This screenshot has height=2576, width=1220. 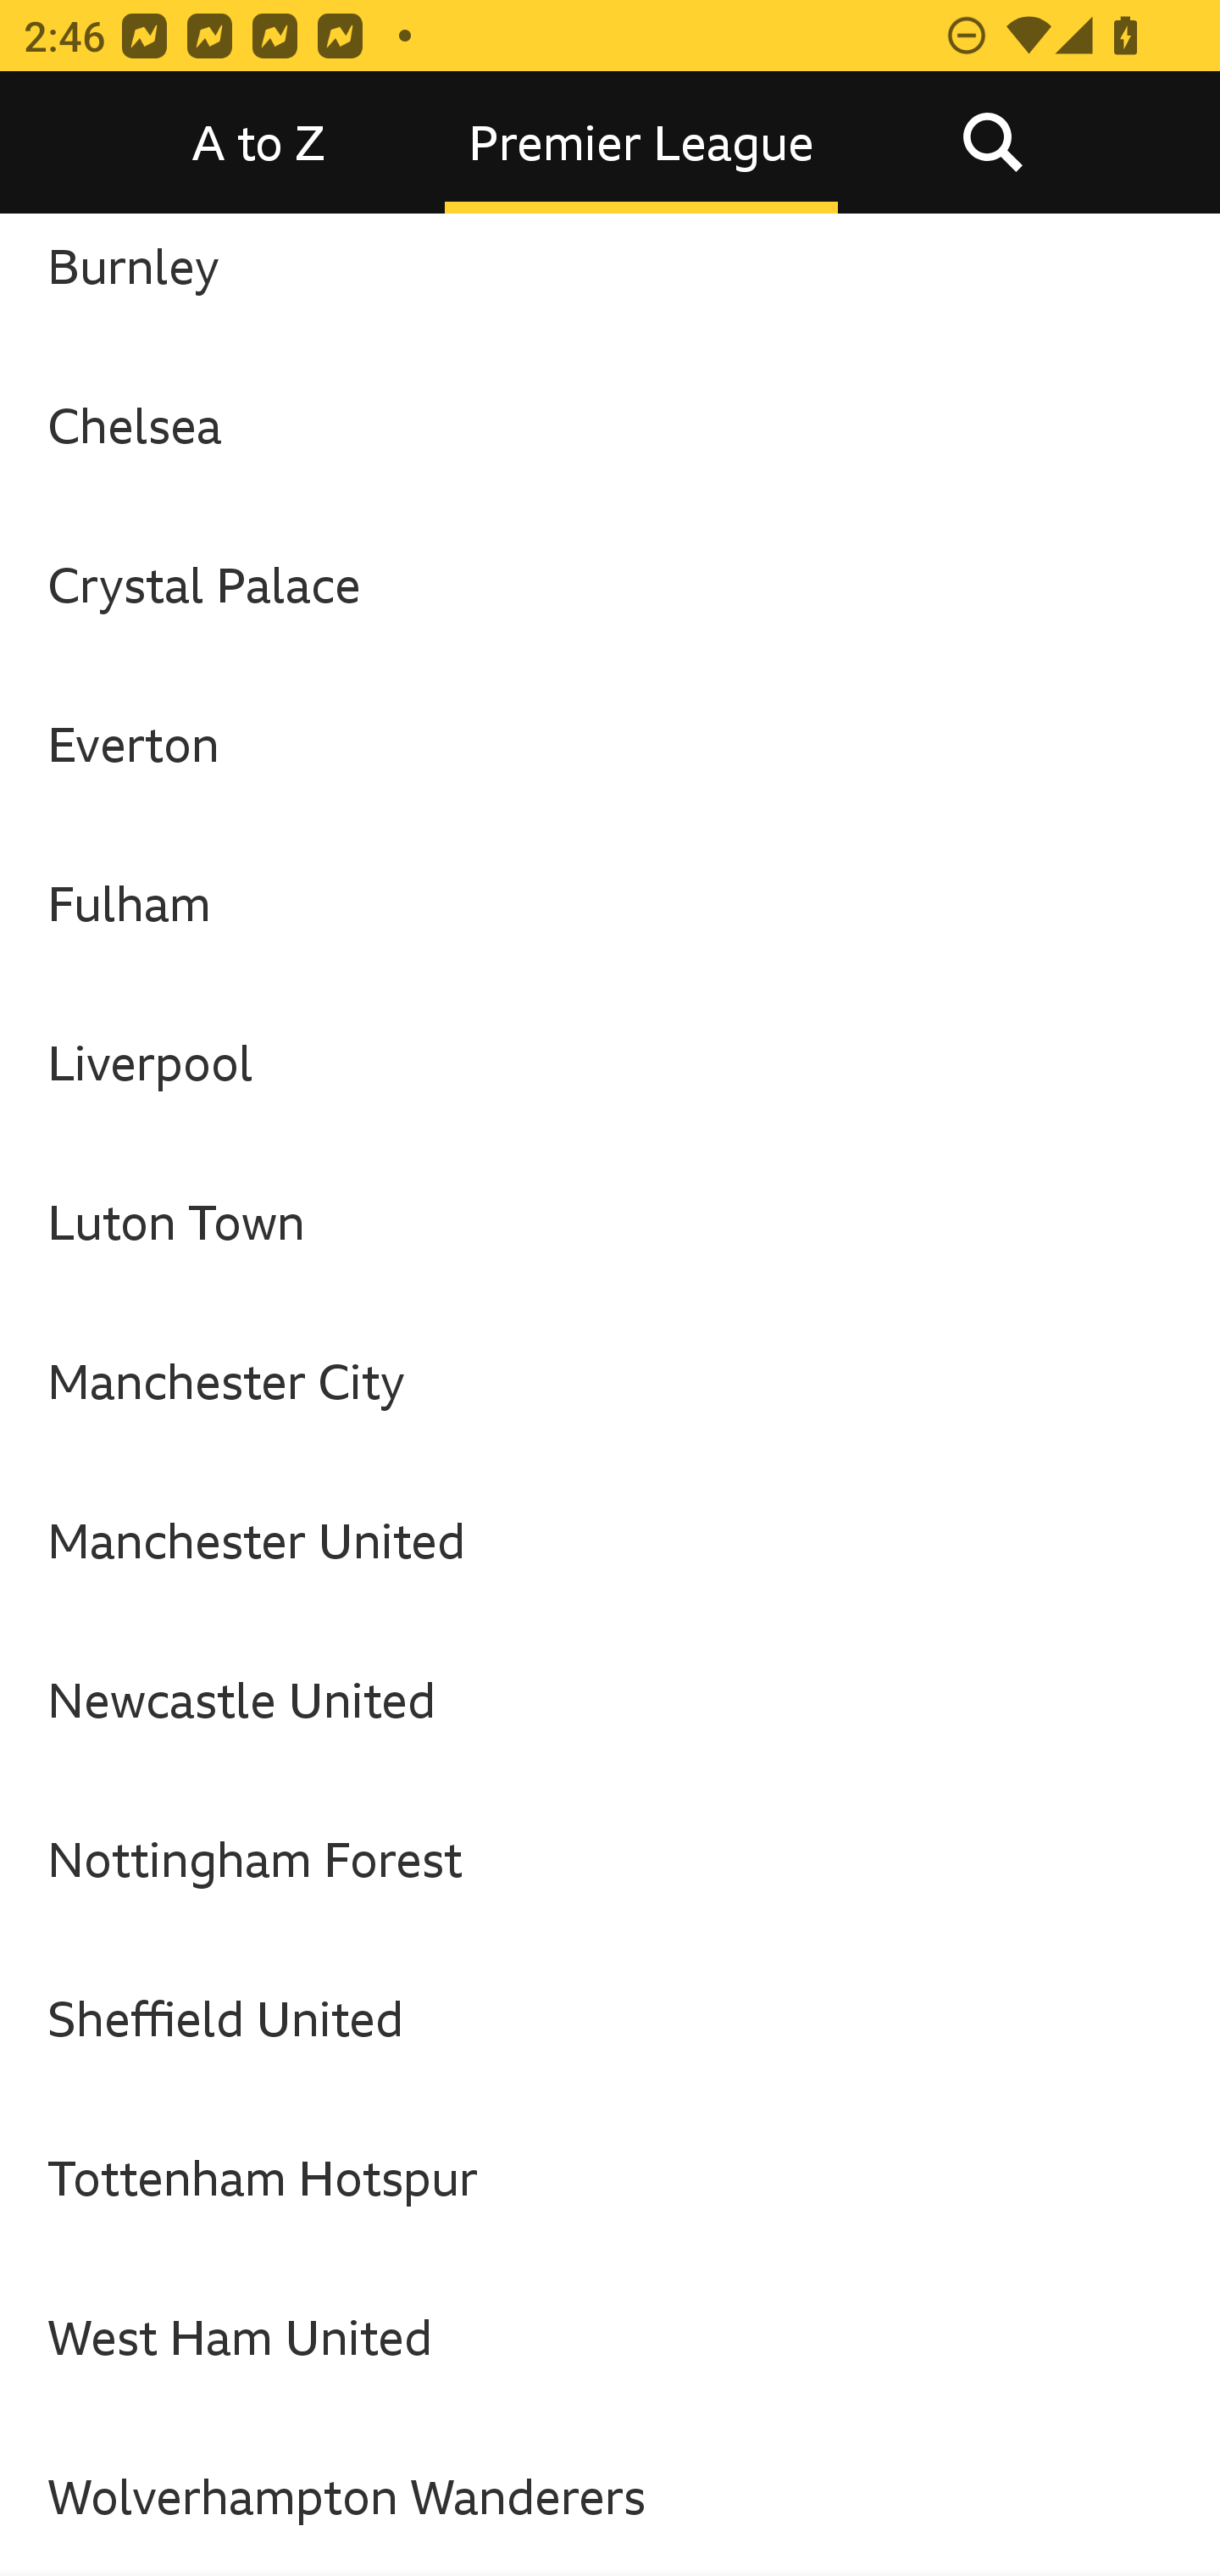 I want to click on Wolverhampton Wanderers, so click(x=610, y=2496).